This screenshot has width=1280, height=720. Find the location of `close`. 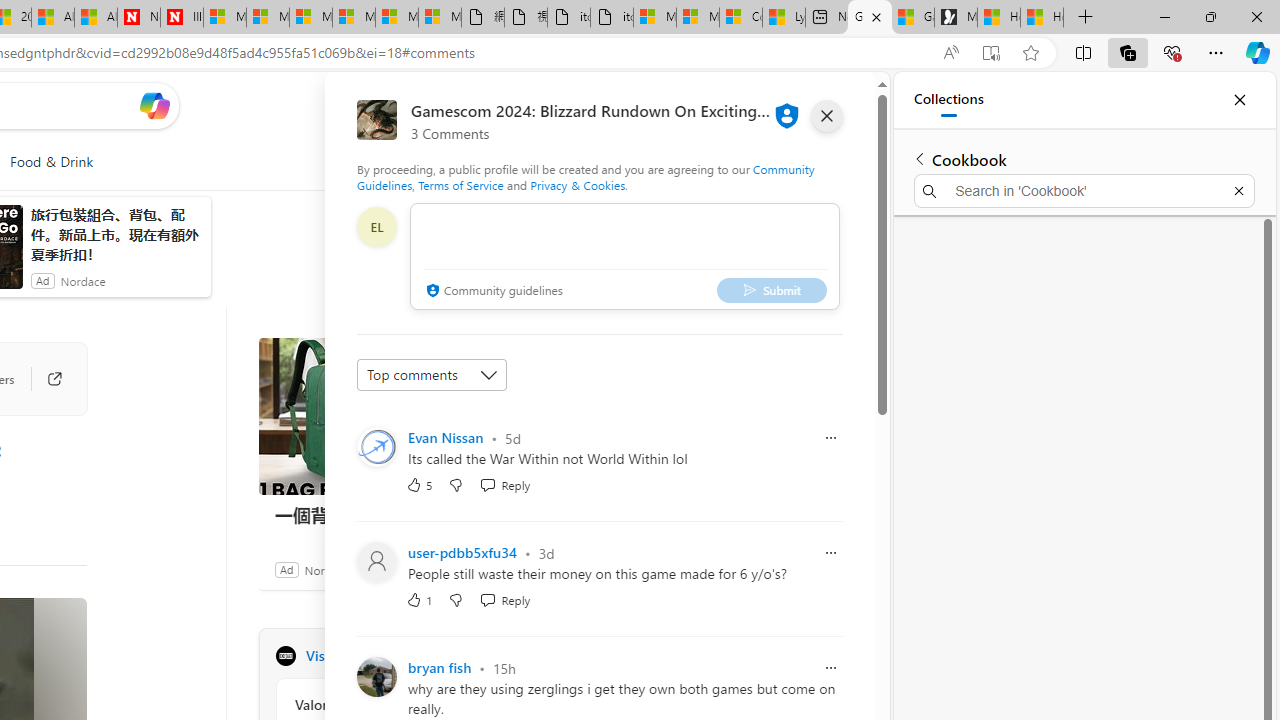

close is located at coordinates (827, 116).